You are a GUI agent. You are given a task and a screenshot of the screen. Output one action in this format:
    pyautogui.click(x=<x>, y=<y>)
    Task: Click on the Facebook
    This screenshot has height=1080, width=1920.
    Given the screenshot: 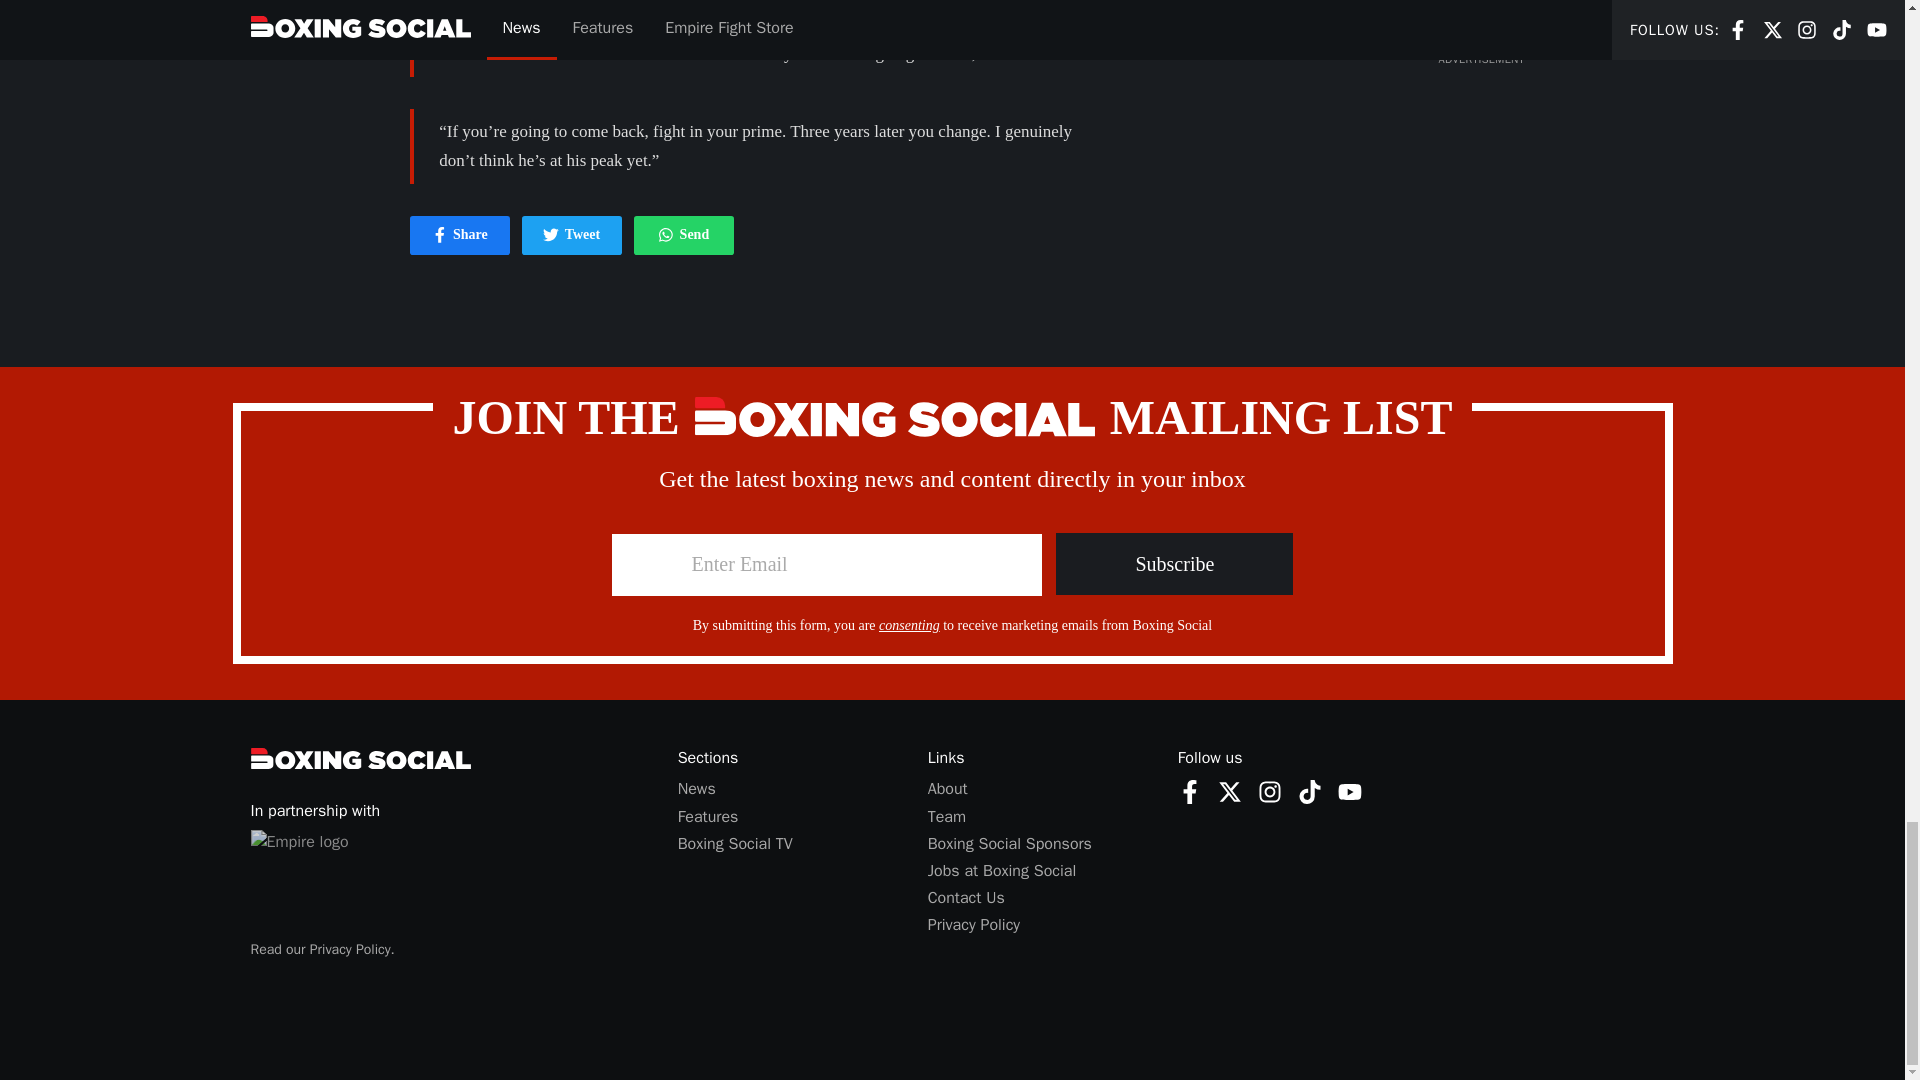 What is the action you would take?
    pyautogui.click(x=460, y=235)
    